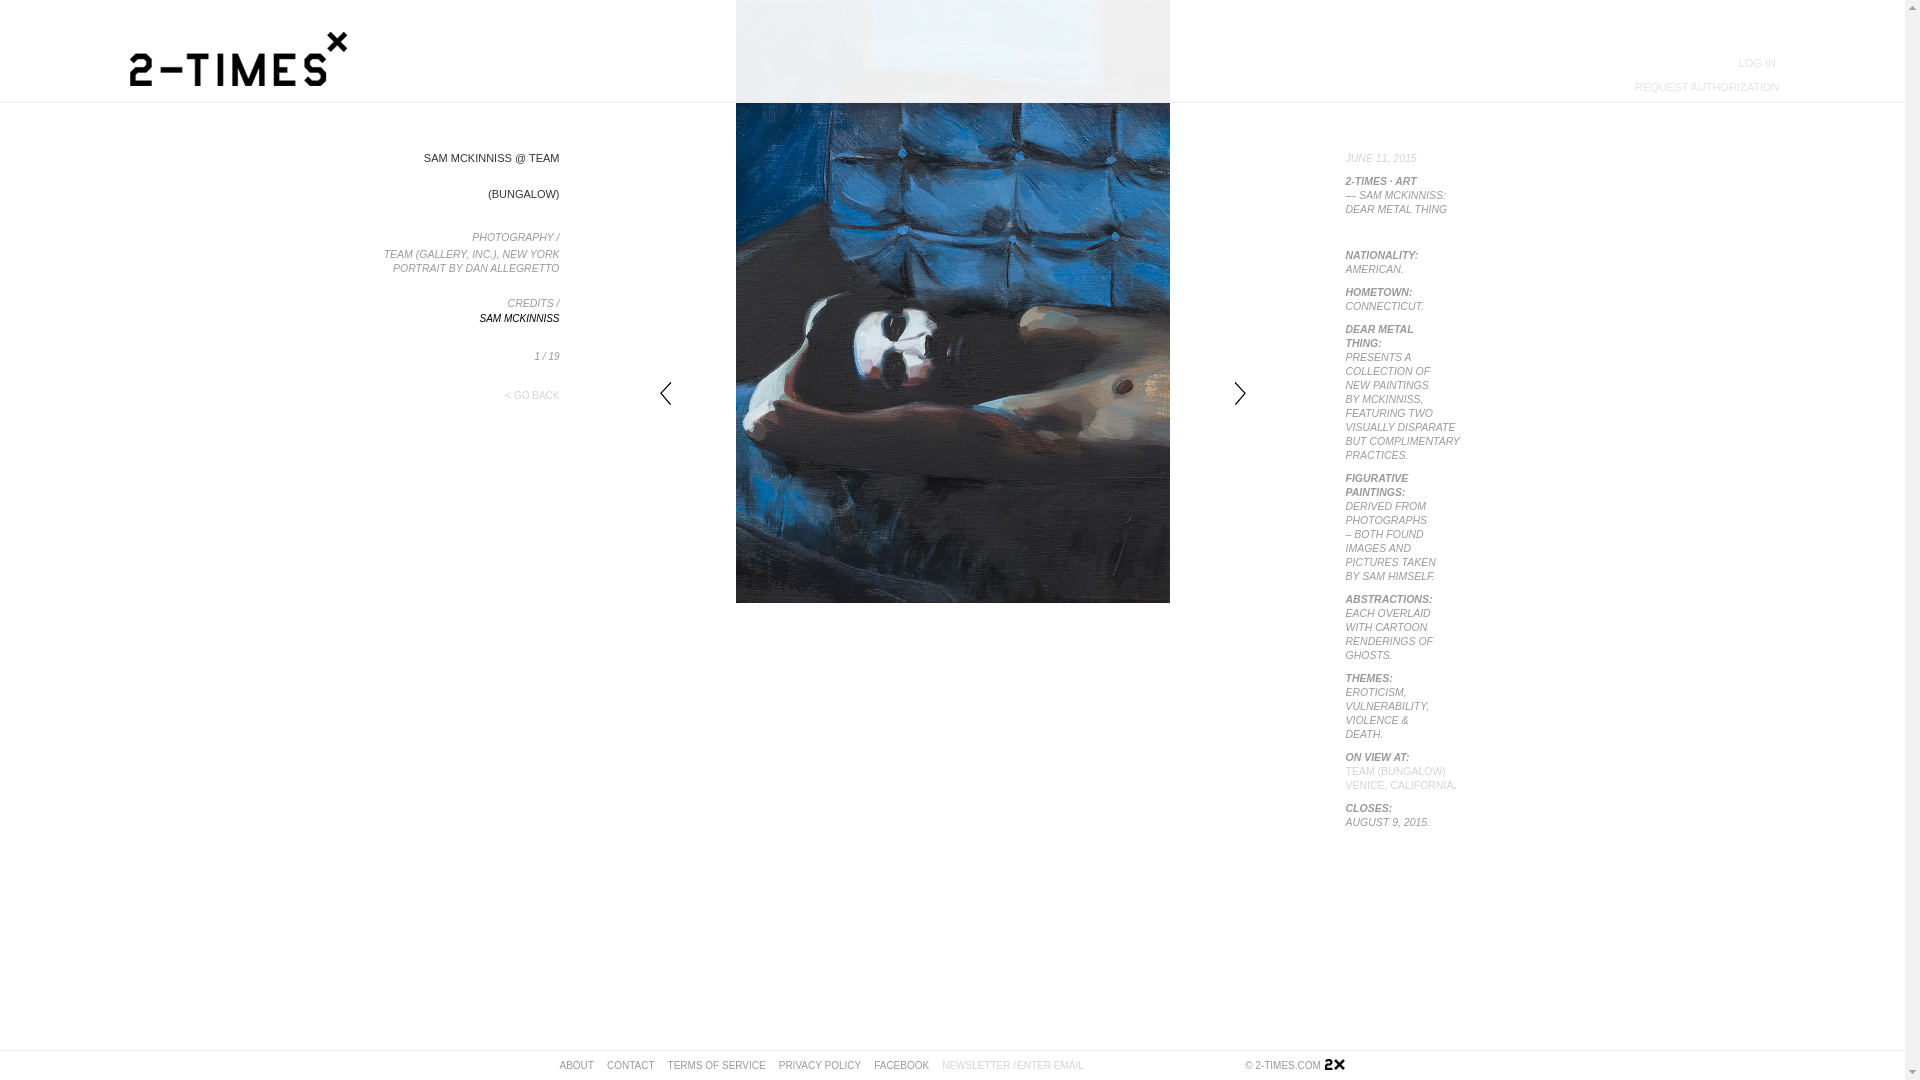 Image resolution: width=1920 pixels, height=1080 pixels. Describe the element at coordinates (826, 1066) in the screenshot. I see `PRIVACY POLICY` at that location.